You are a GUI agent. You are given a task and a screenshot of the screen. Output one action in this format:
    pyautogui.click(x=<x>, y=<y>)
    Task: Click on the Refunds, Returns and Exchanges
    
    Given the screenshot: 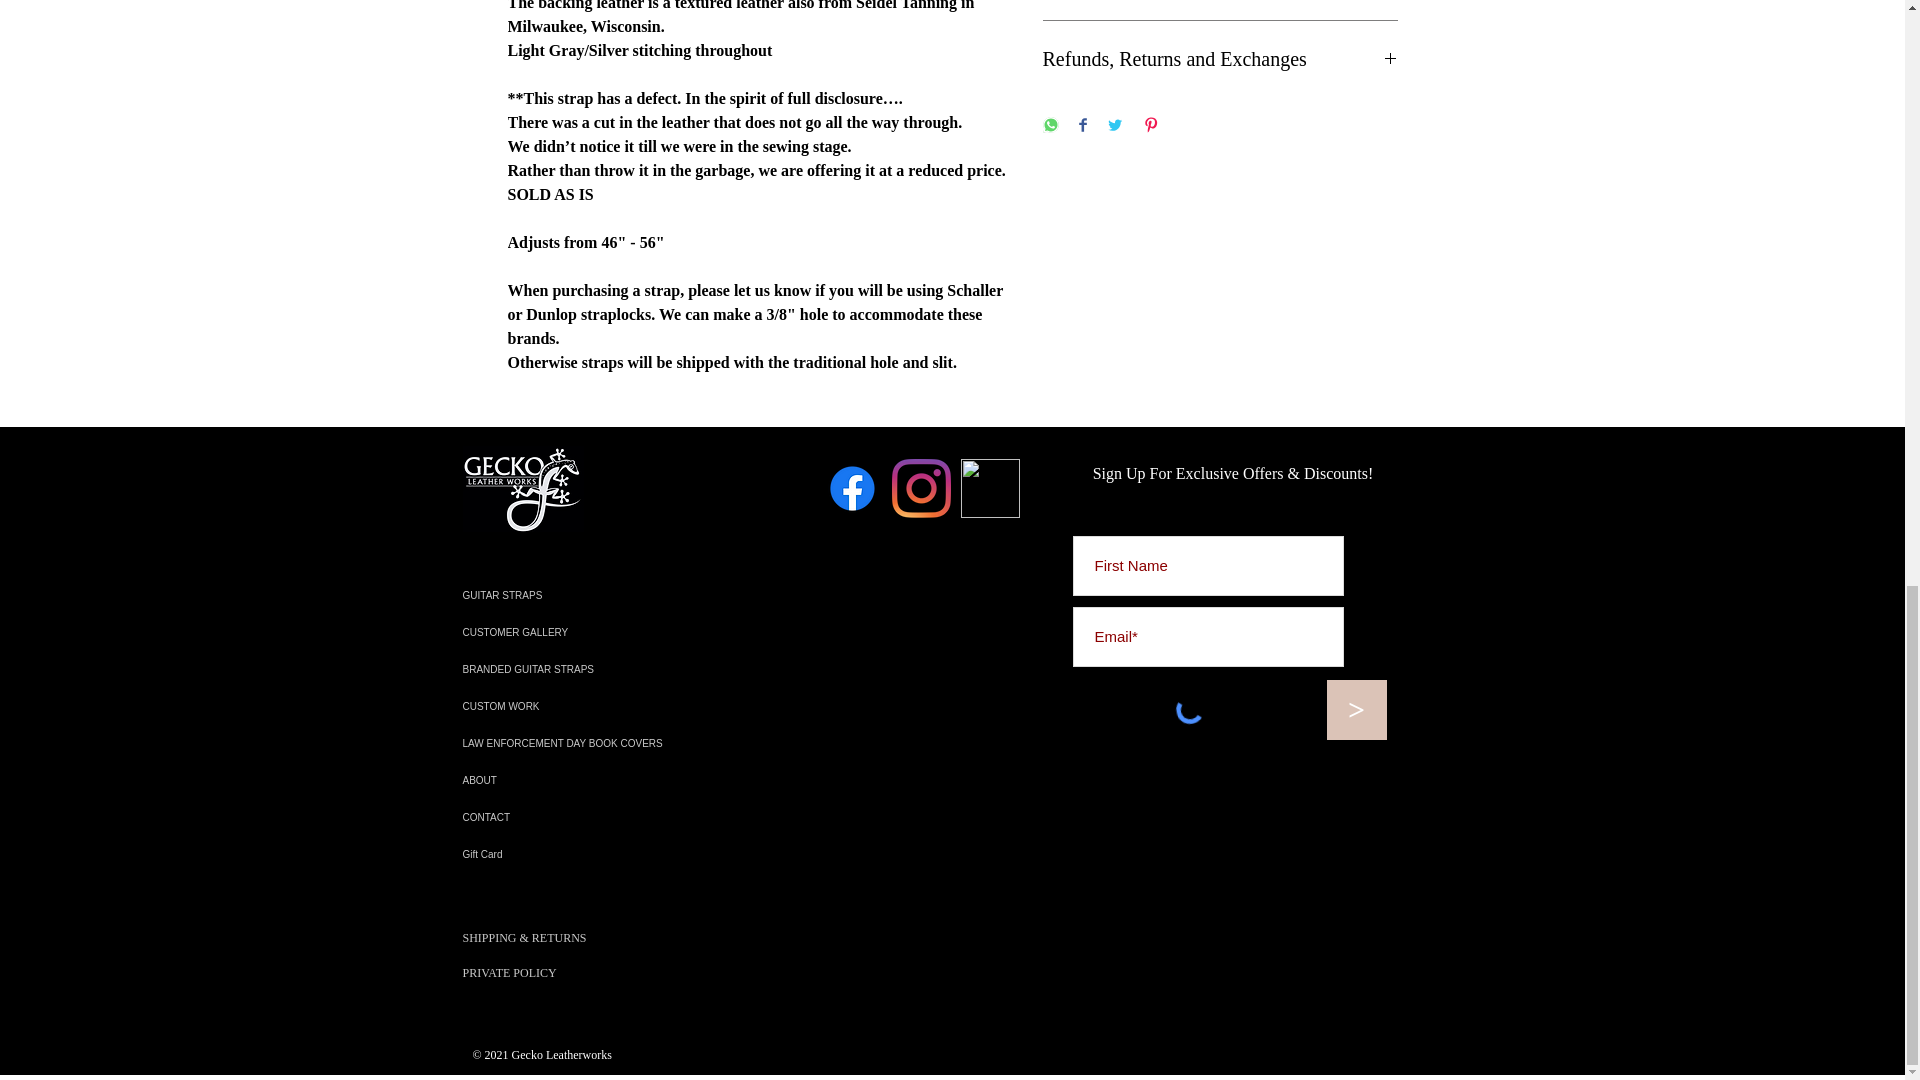 What is the action you would take?
    pyautogui.click(x=1220, y=59)
    